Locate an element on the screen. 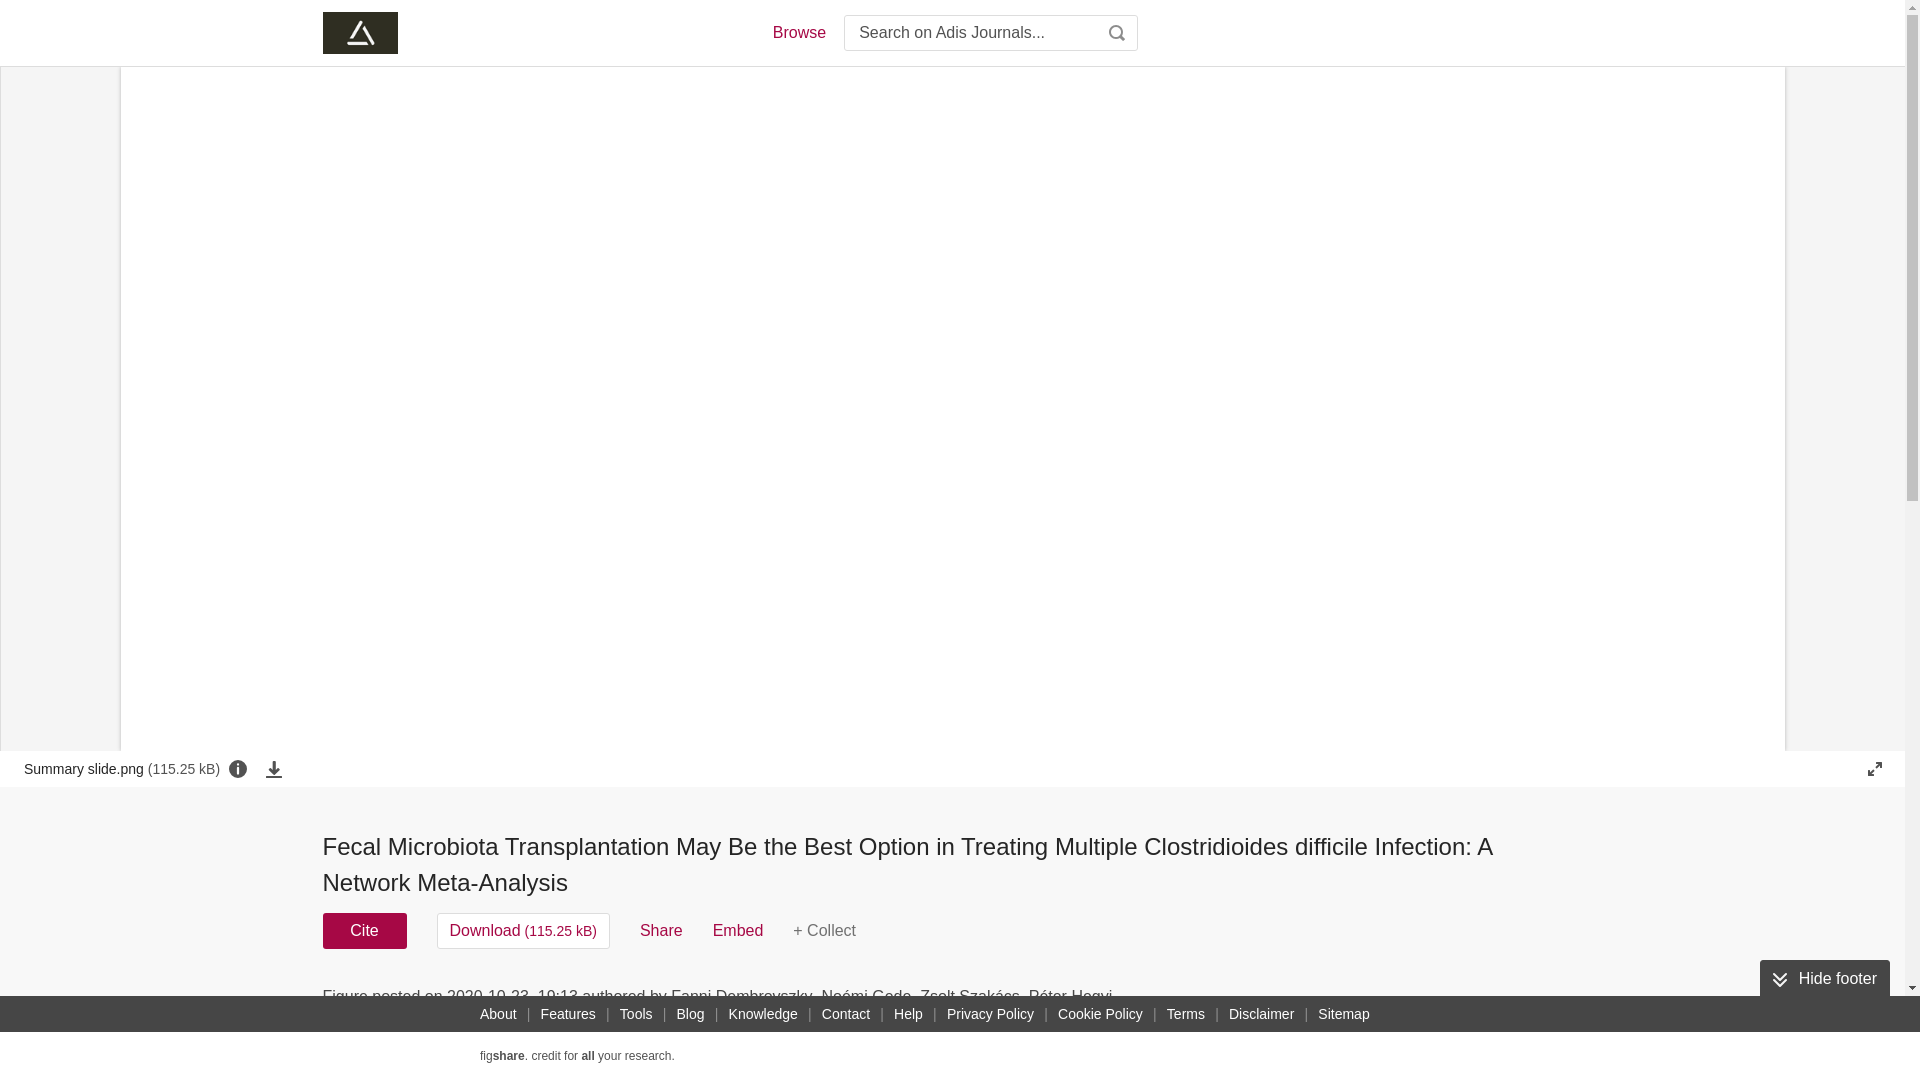 The height and width of the screenshot is (1080, 1920). Share is located at coordinates (661, 930).